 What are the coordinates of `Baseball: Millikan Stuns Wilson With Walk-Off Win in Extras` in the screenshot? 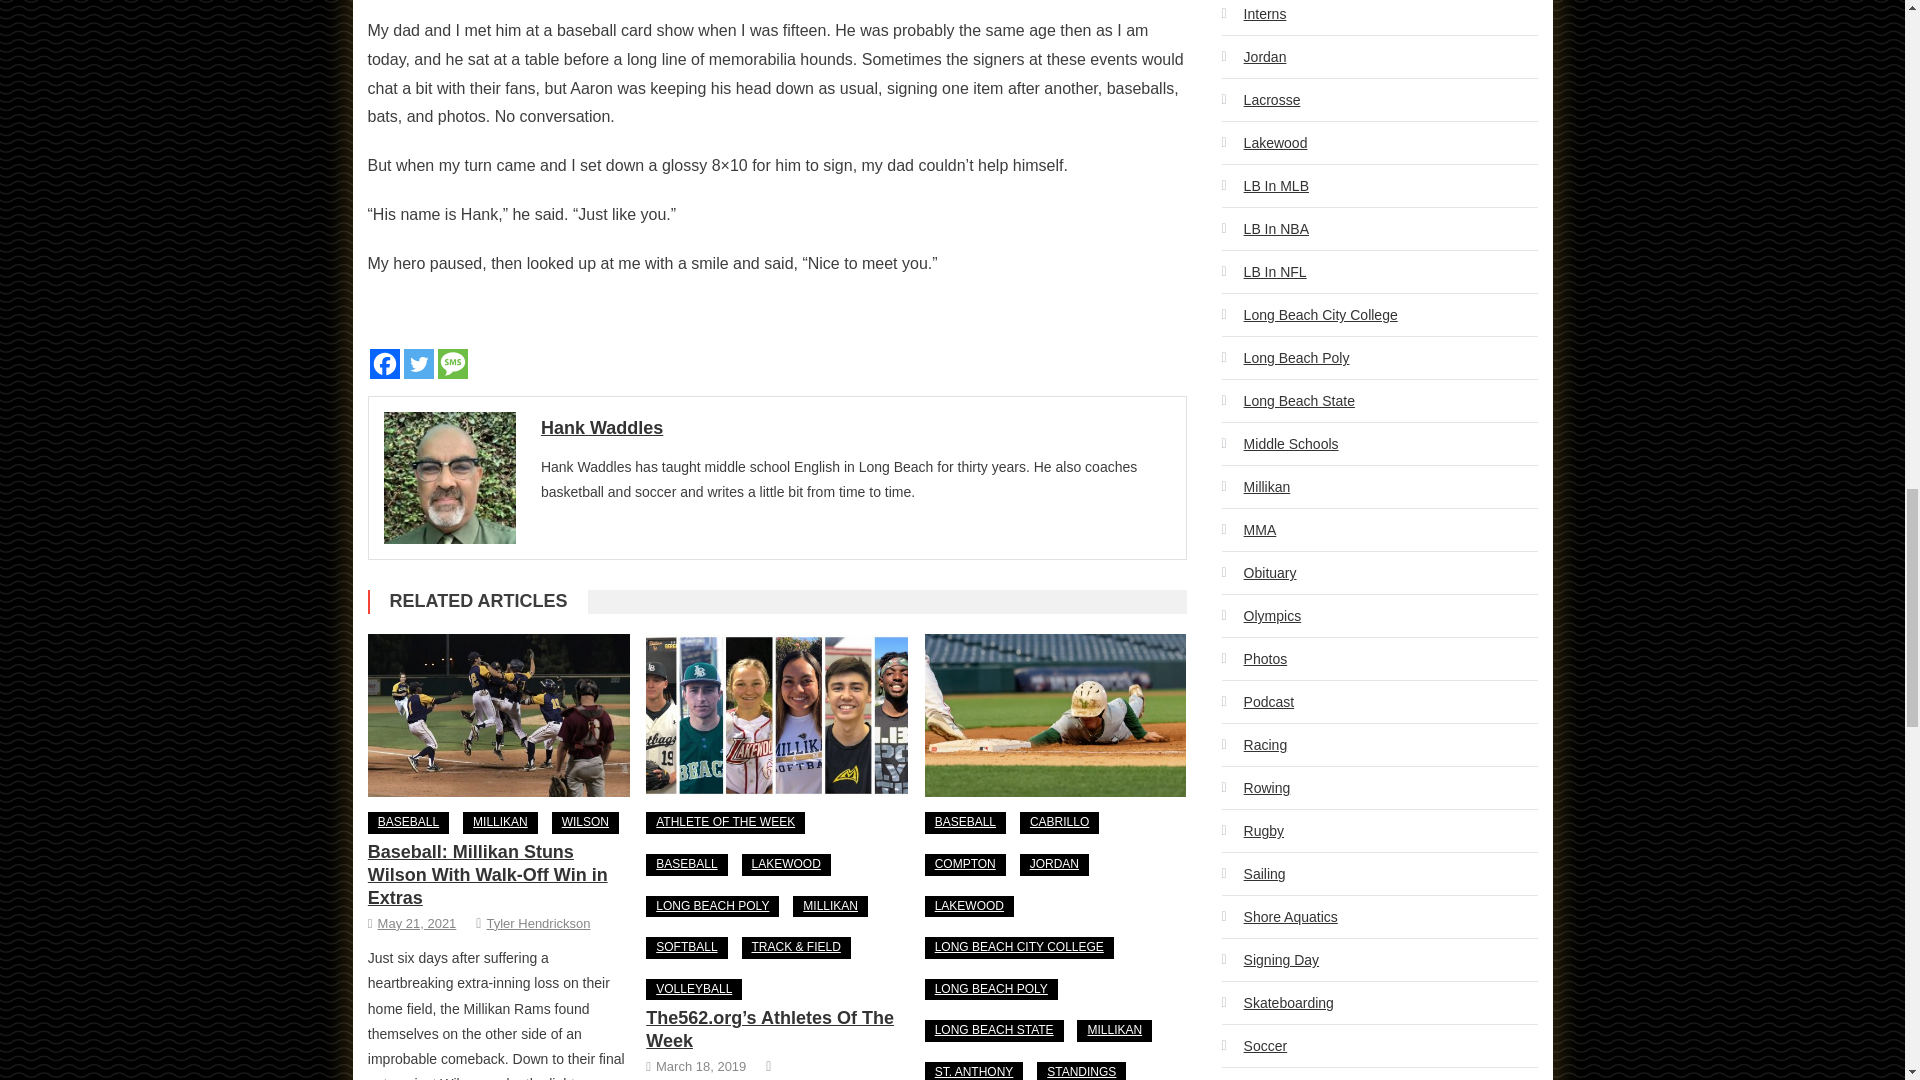 It's located at (498, 716).